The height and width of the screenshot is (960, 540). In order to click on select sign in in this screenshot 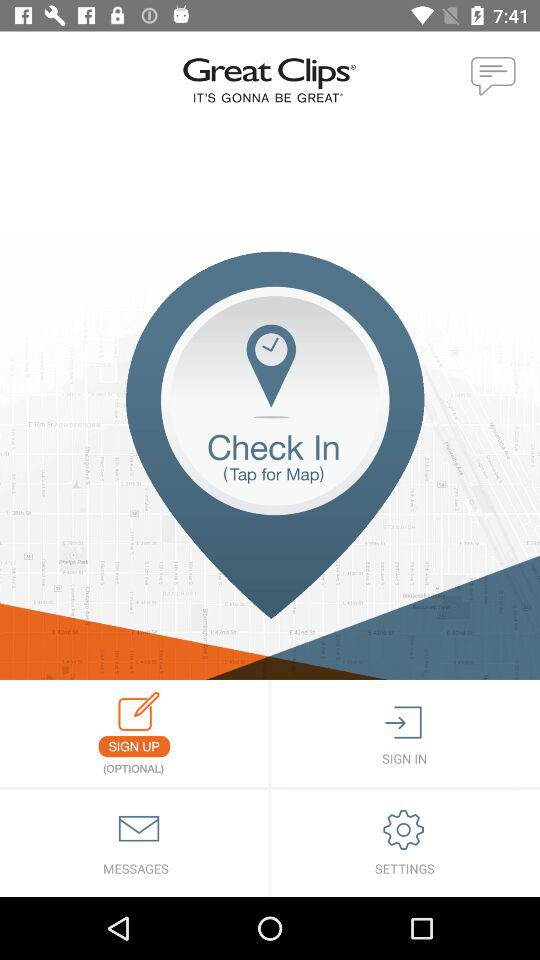, I will do `click(406, 734)`.